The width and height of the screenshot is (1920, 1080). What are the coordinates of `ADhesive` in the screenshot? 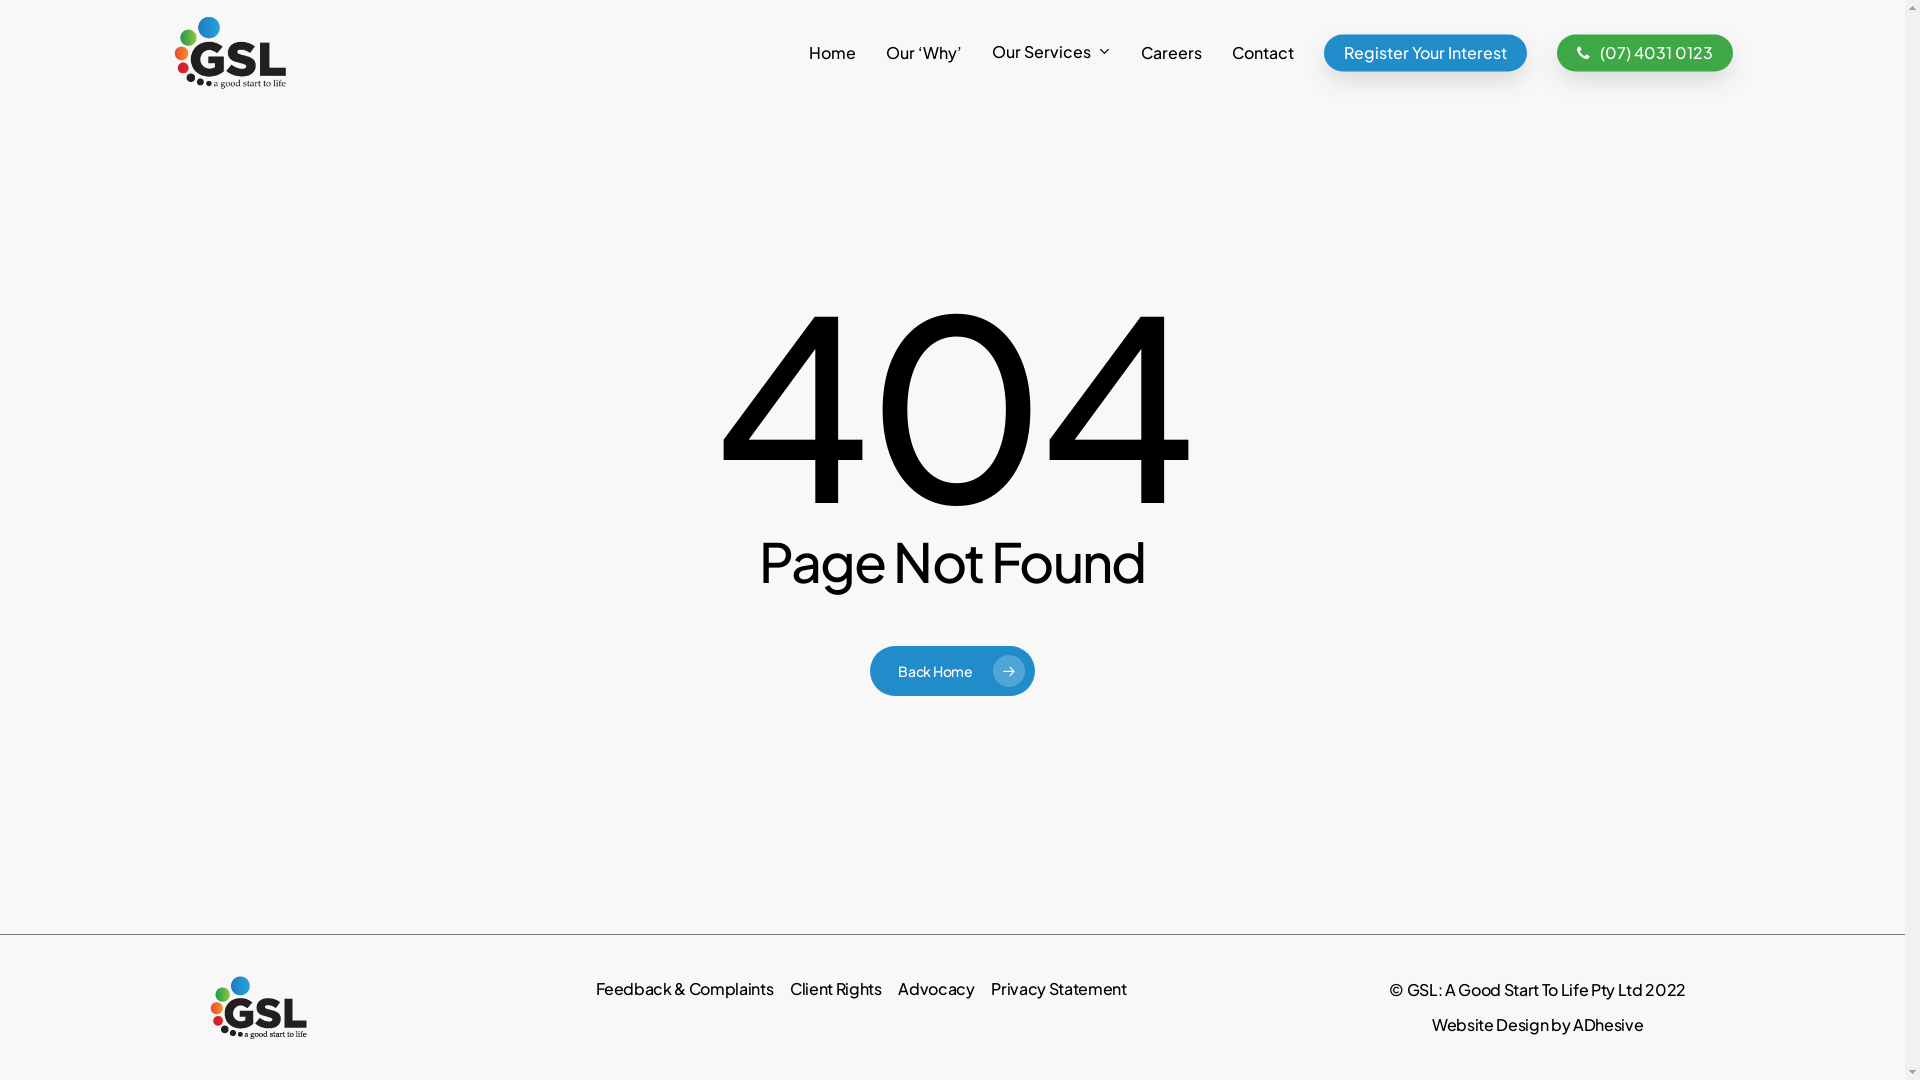 It's located at (1608, 1024).